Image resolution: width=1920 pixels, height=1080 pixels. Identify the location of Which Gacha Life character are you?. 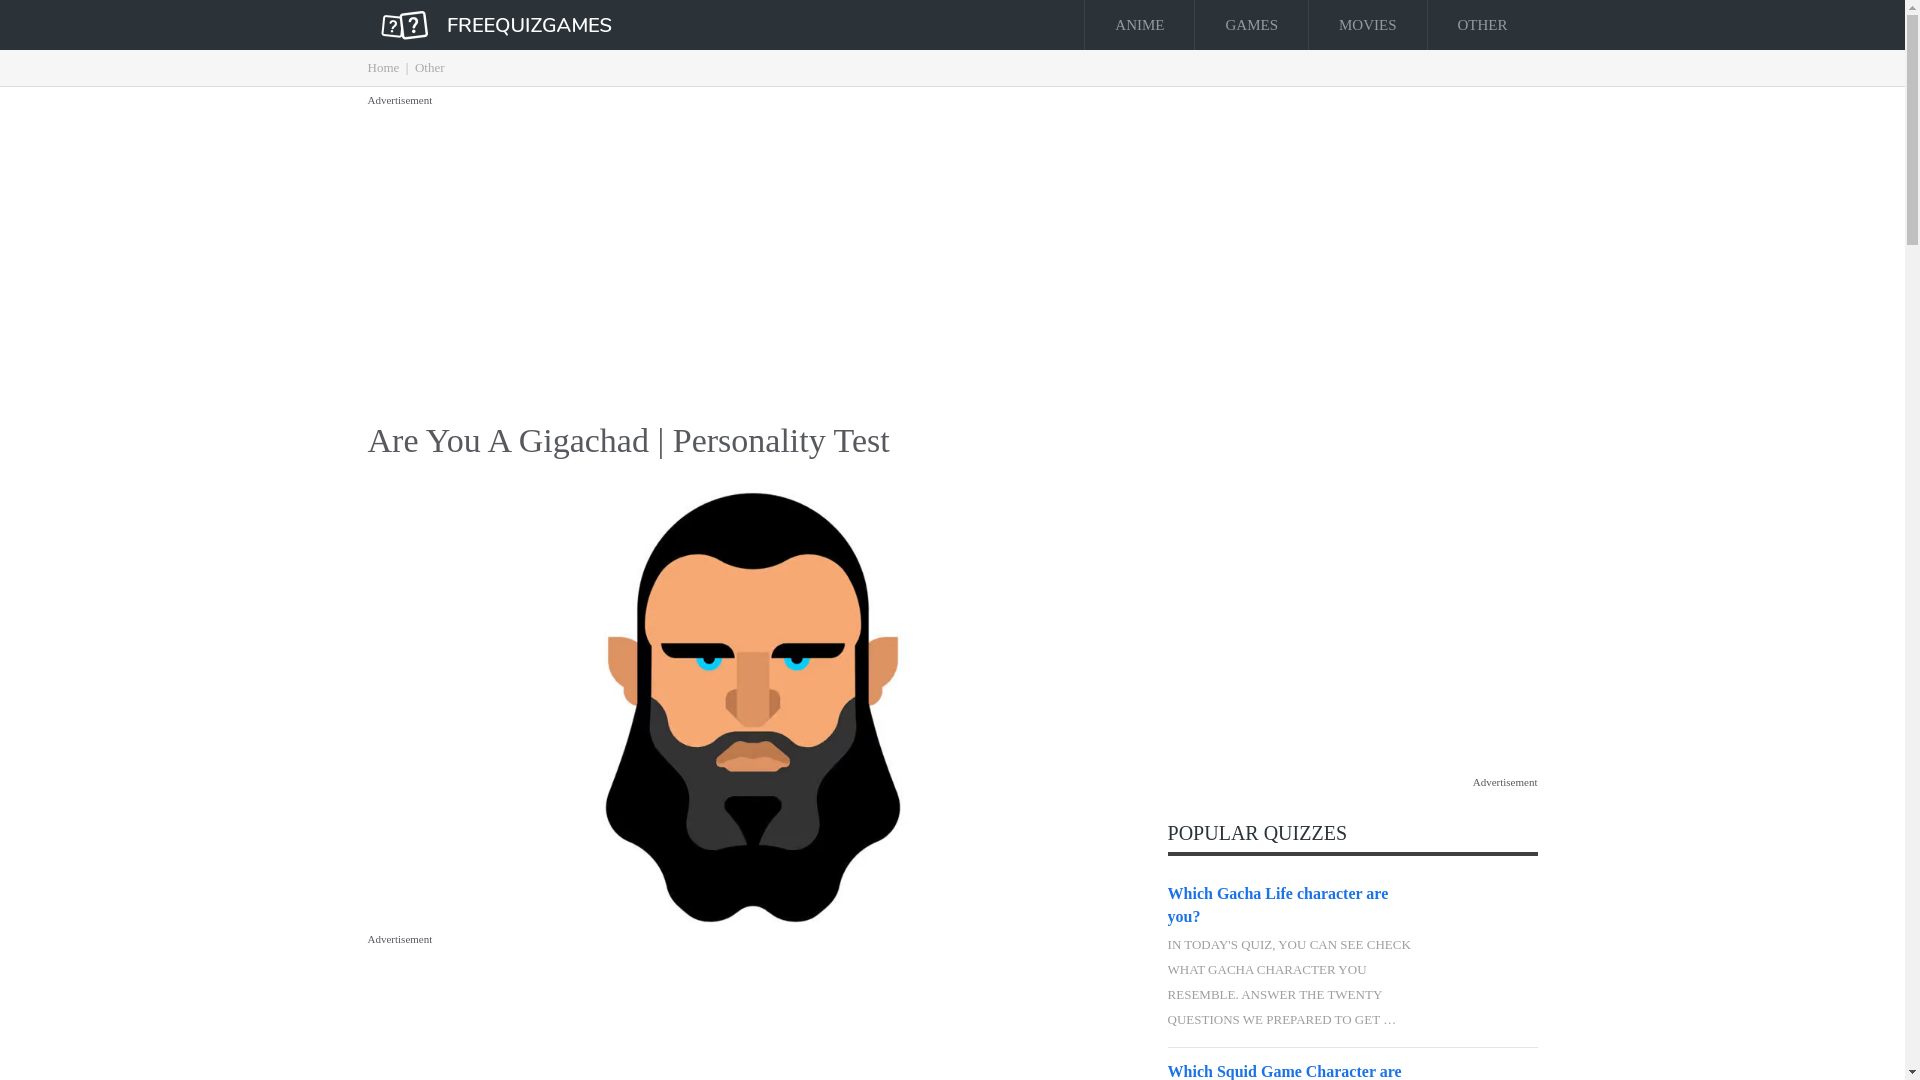
(1292, 904).